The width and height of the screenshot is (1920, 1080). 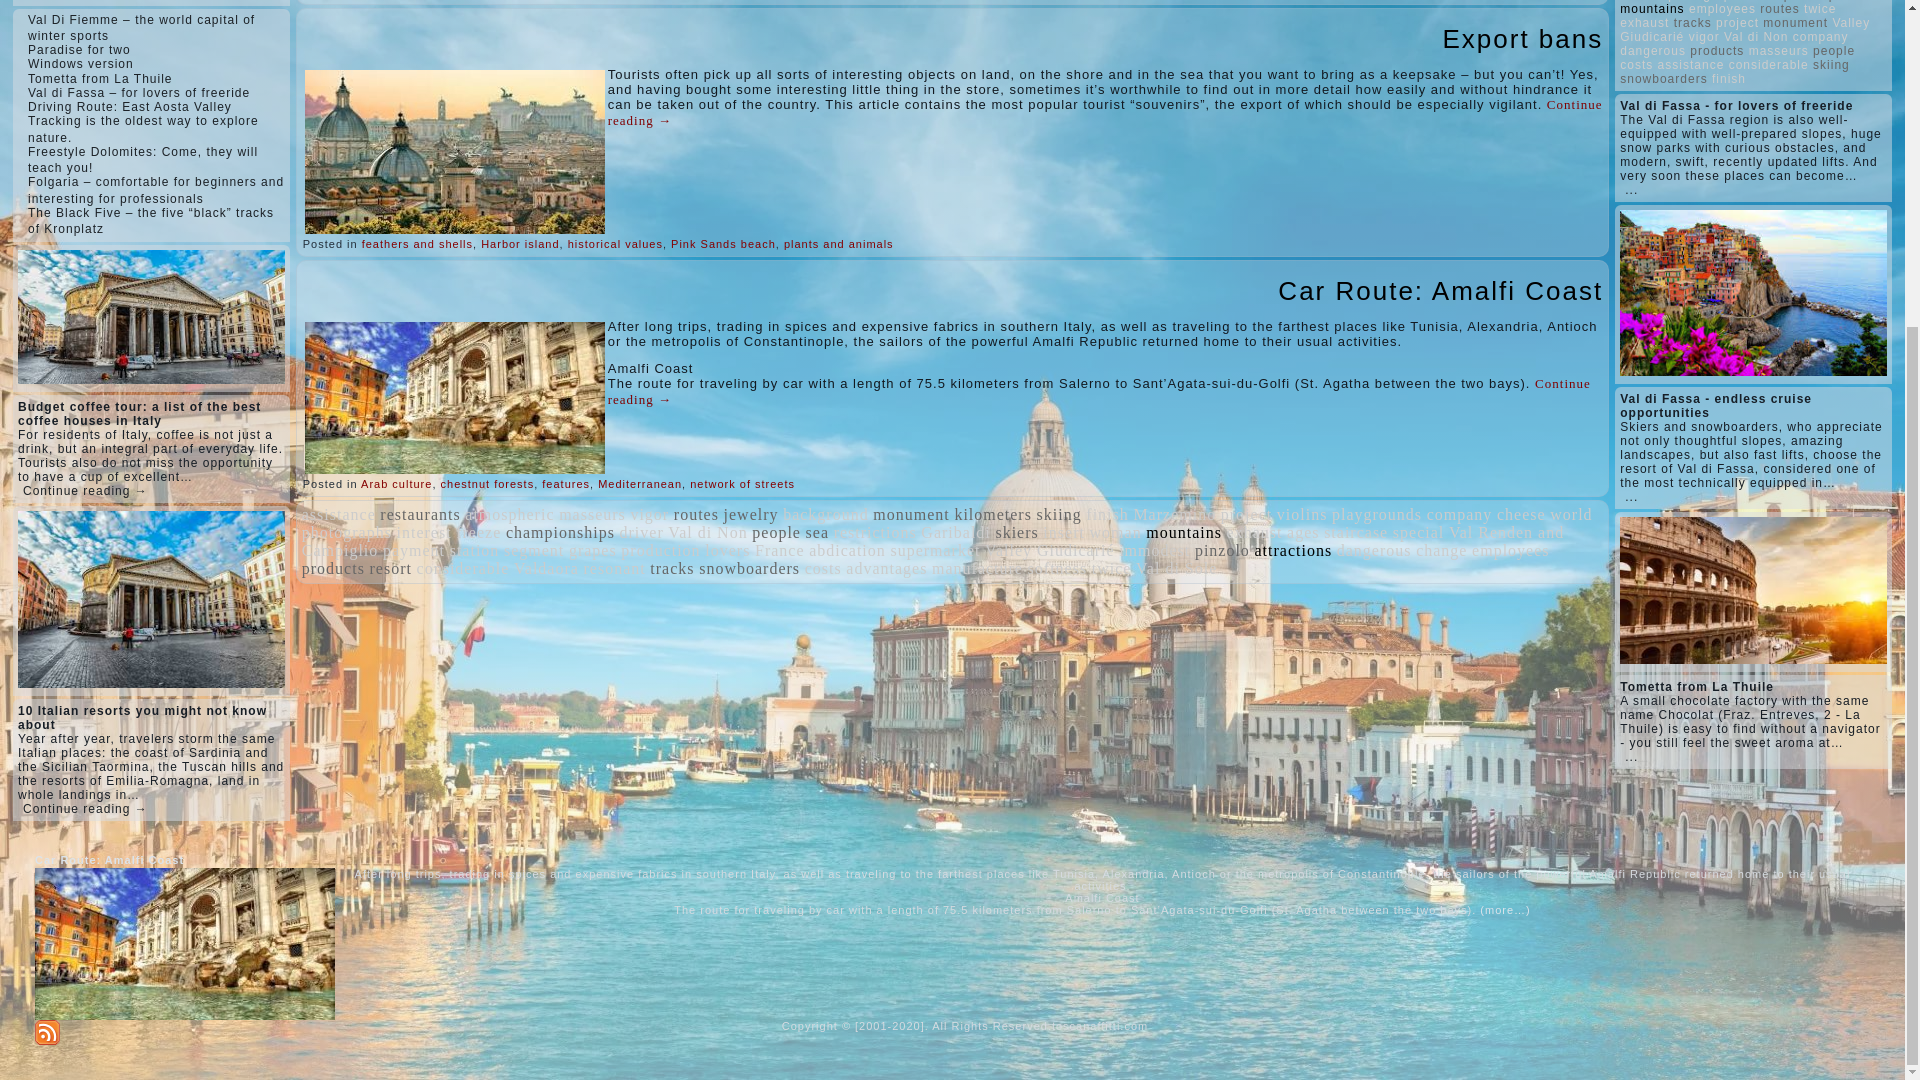 What do you see at coordinates (81, 64) in the screenshot?
I see `Windows version` at bounding box center [81, 64].